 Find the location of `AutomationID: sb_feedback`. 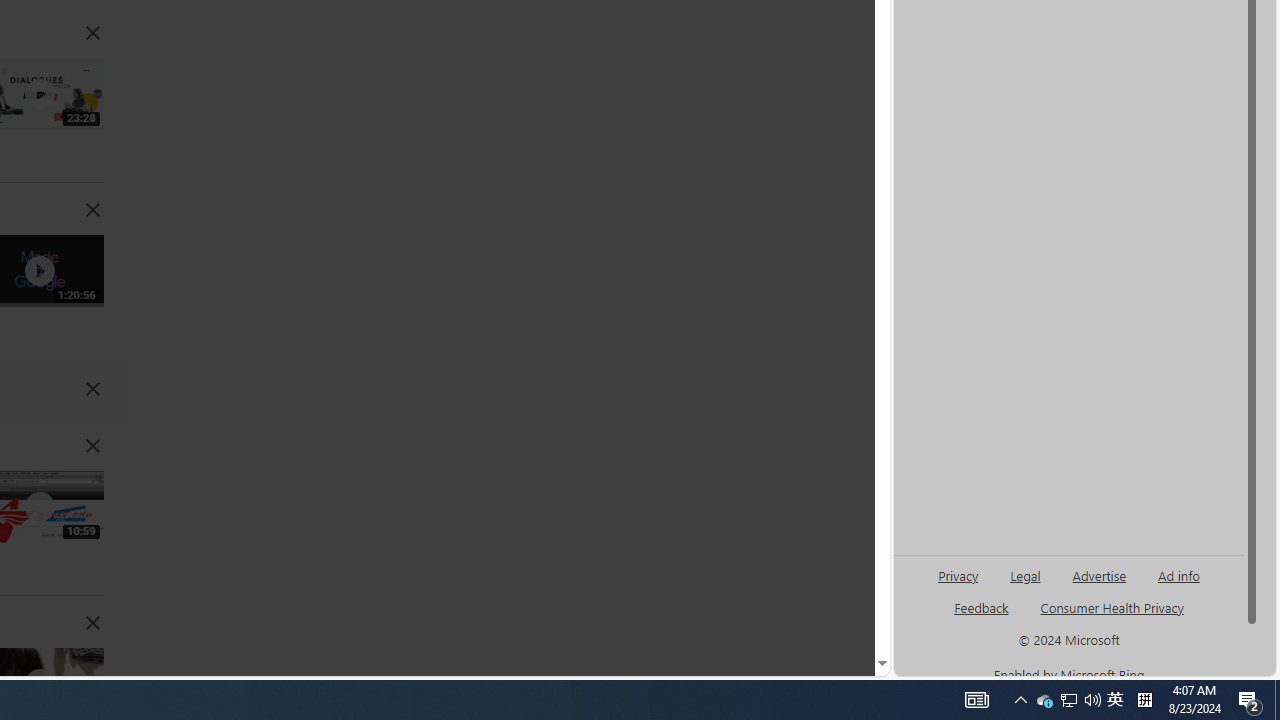

AutomationID: sb_feedback is located at coordinates (980, 607).